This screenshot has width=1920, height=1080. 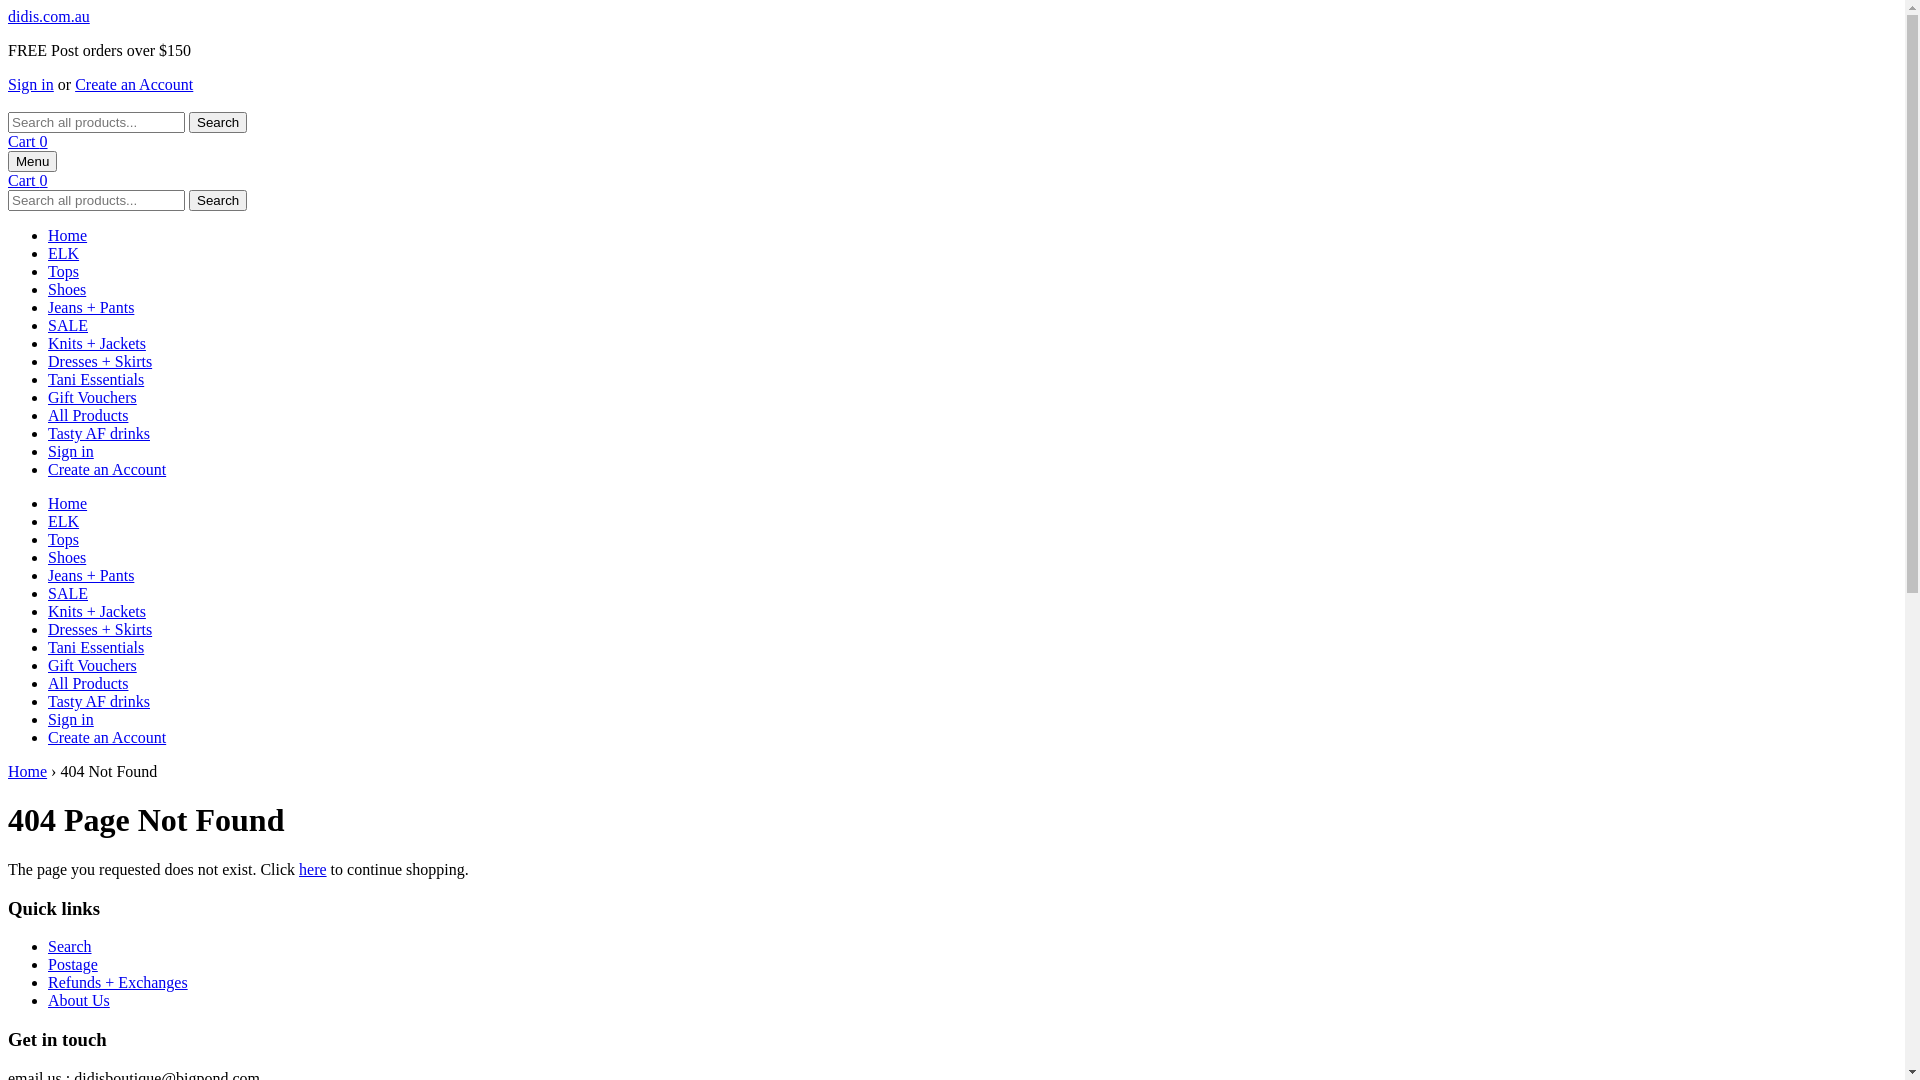 I want to click on Sign in, so click(x=31, y=84).